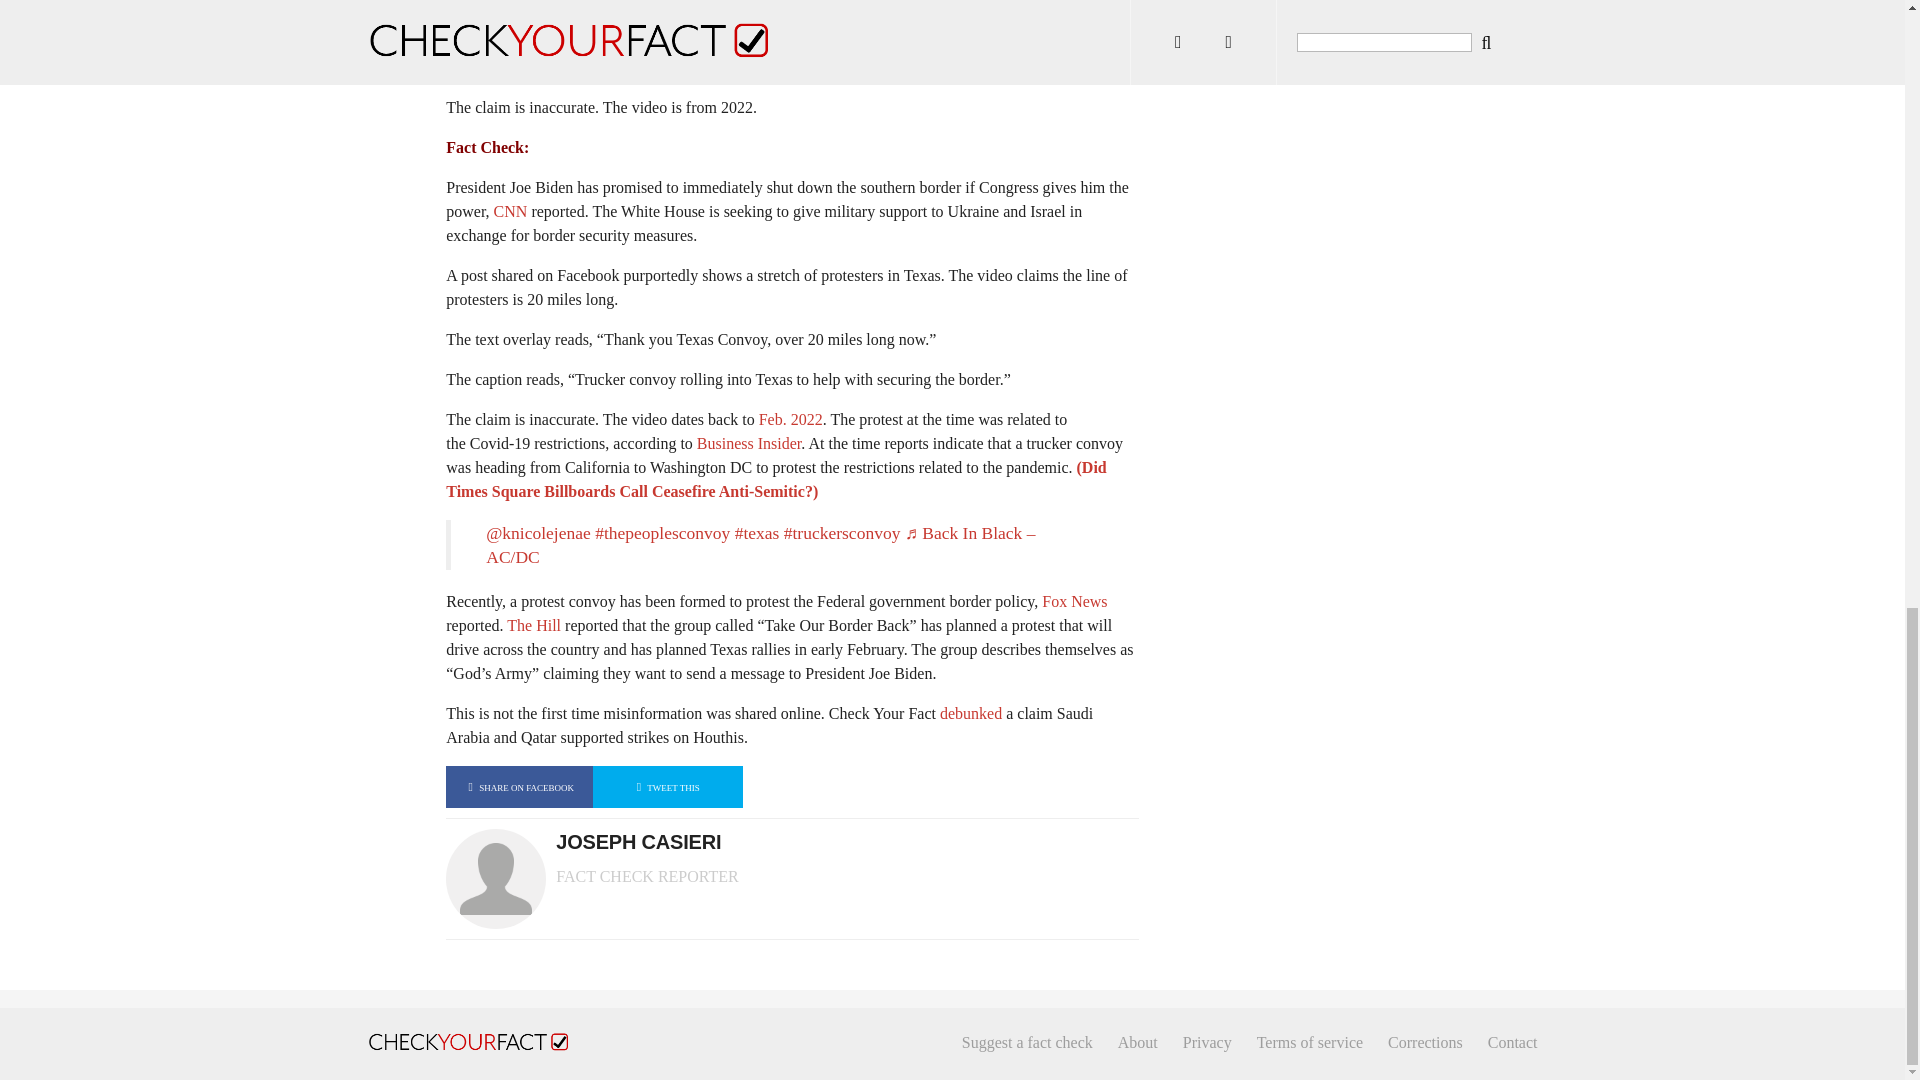 This screenshot has width=1920, height=1080. What do you see at coordinates (1207, 1042) in the screenshot?
I see `Privacy` at bounding box center [1207, 1042].